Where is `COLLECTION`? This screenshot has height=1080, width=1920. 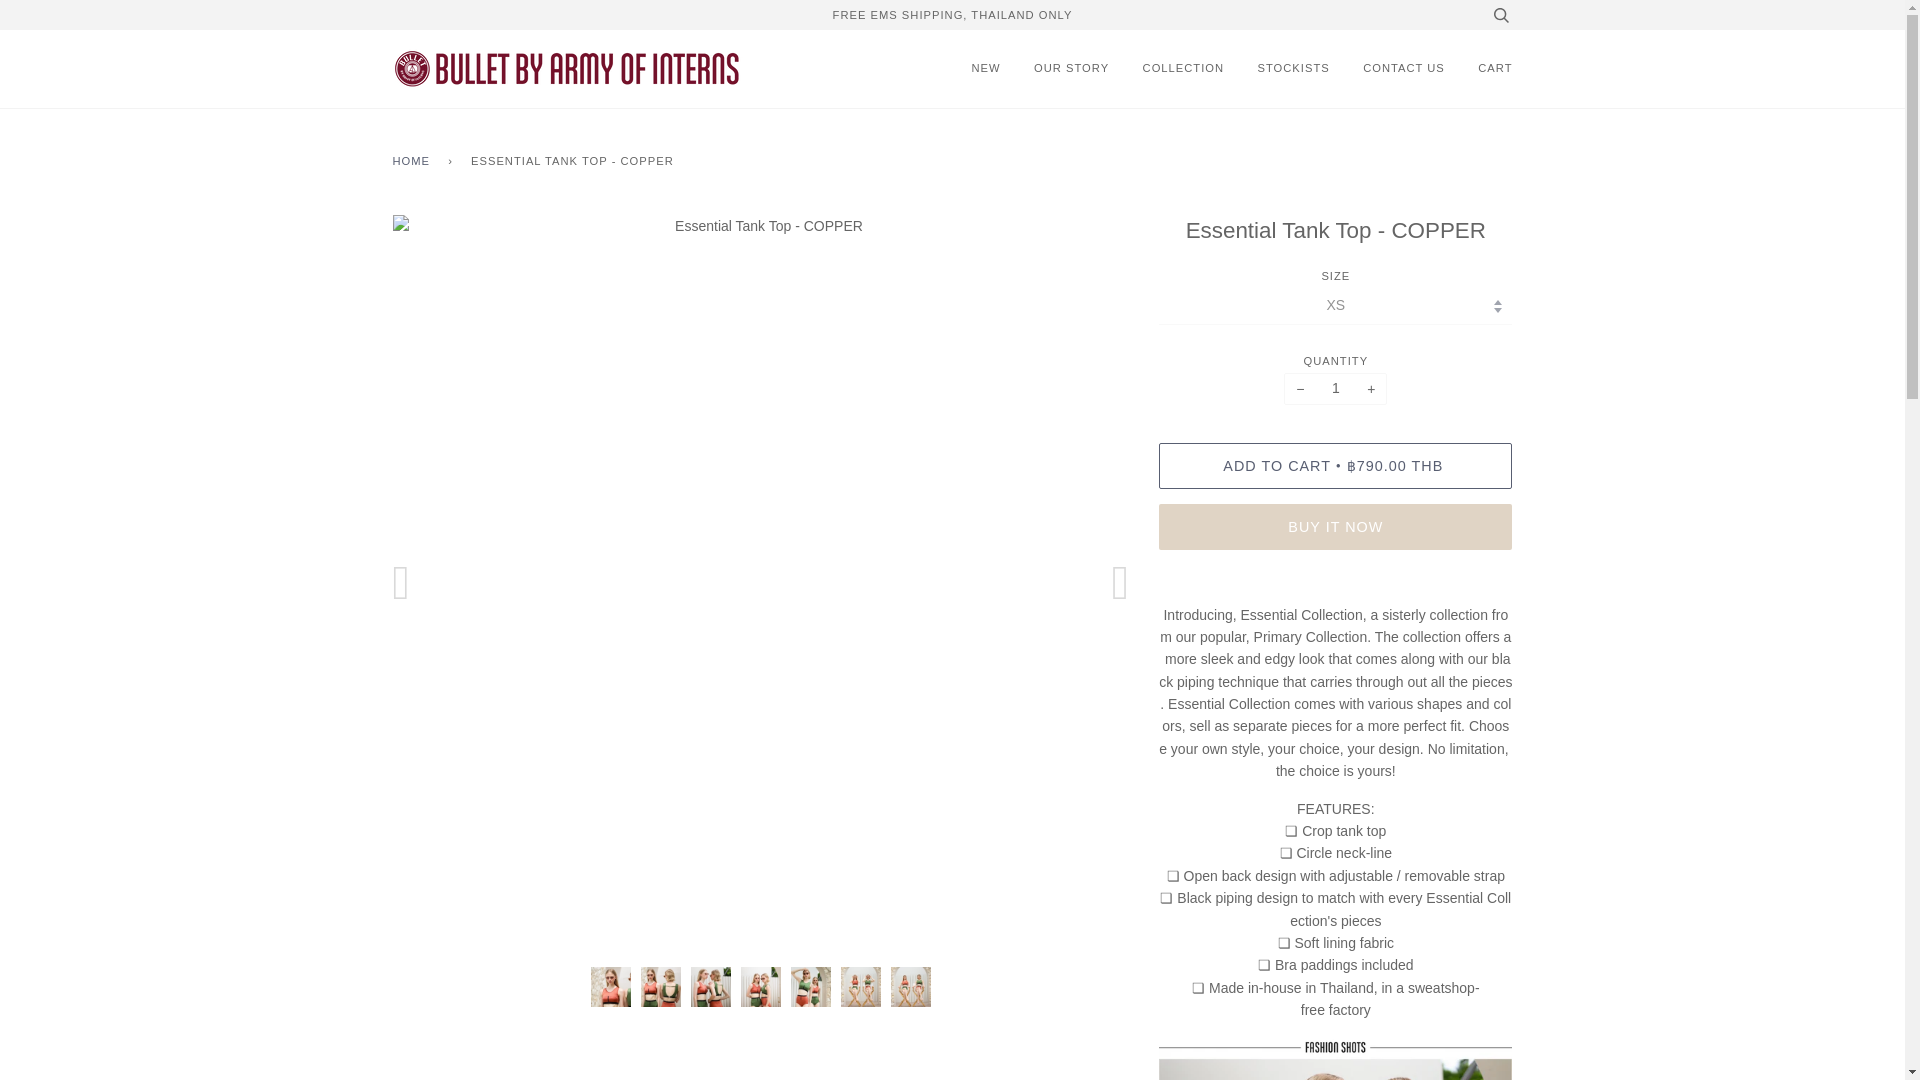
COLLECTION is located at coordinates (1183, 69).